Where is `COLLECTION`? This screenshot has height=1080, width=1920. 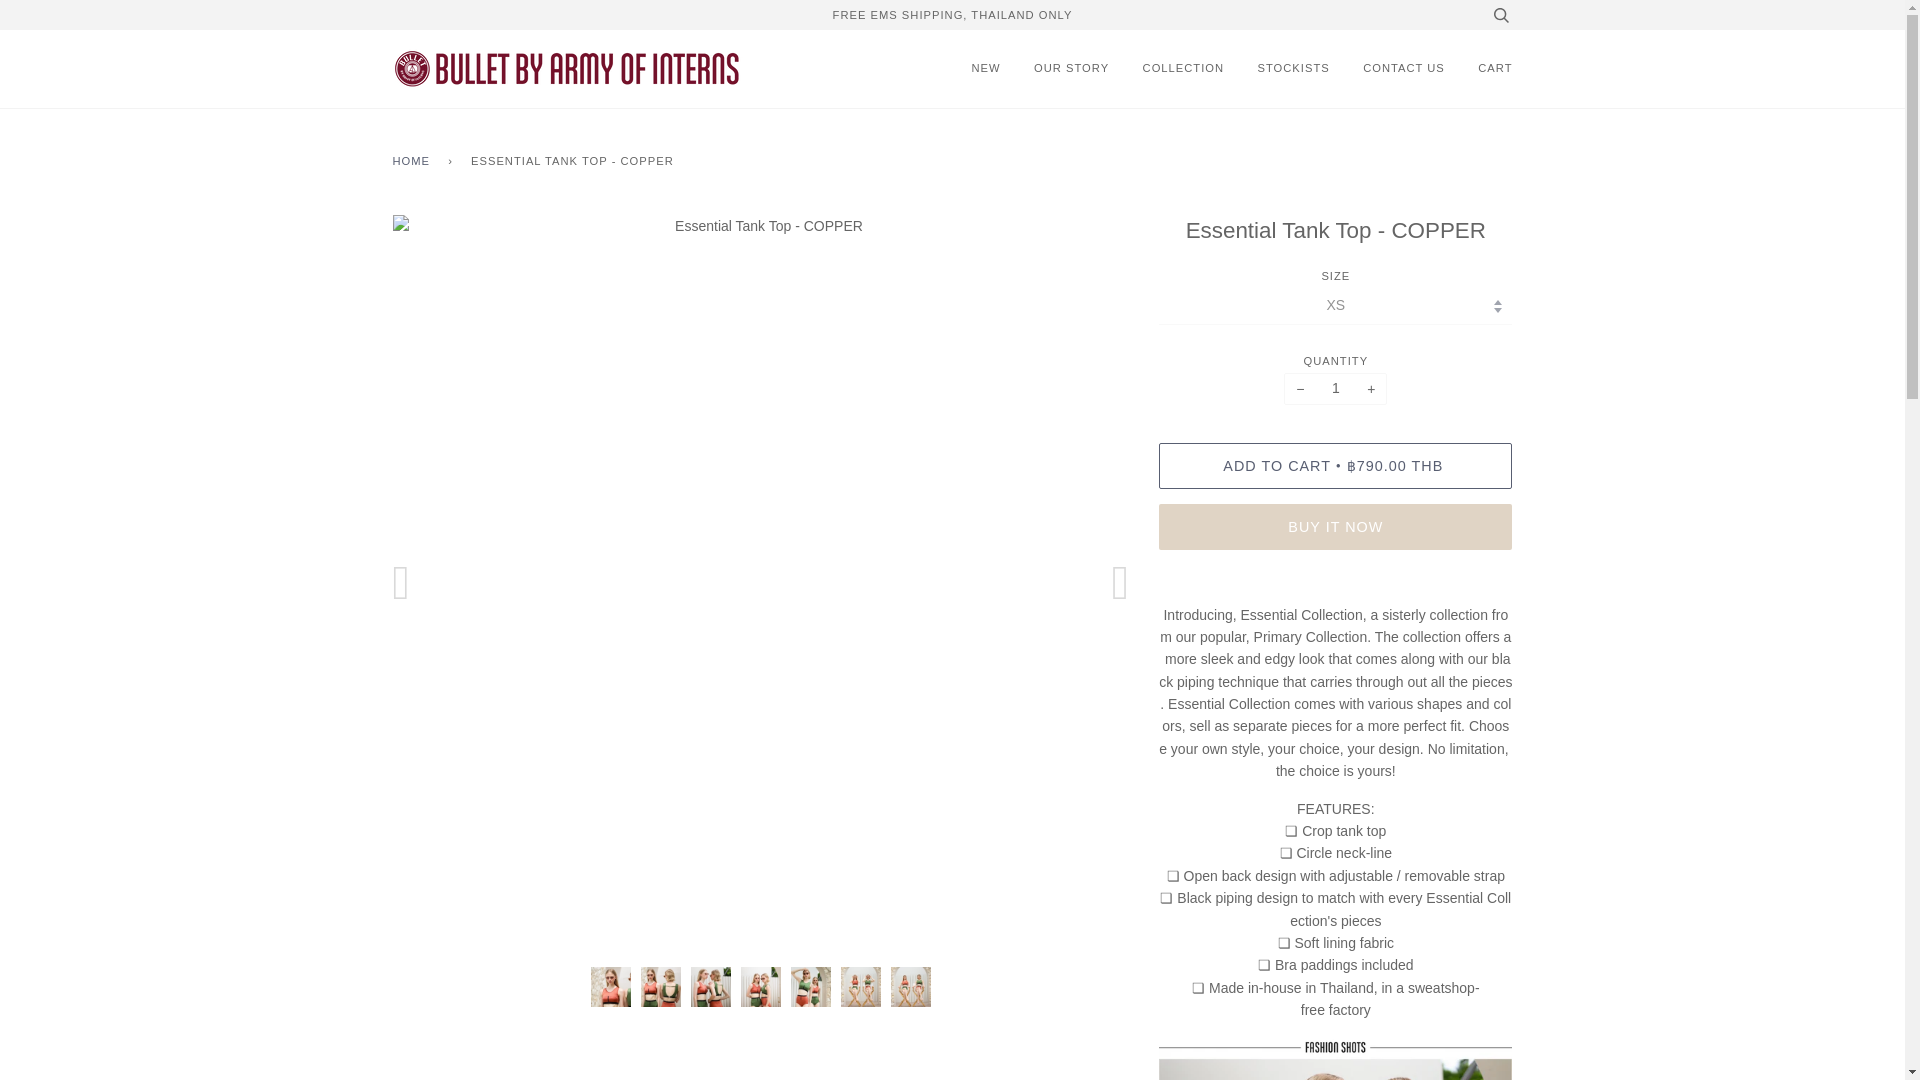
COLLECTION is located at coordinates (1183, 69).